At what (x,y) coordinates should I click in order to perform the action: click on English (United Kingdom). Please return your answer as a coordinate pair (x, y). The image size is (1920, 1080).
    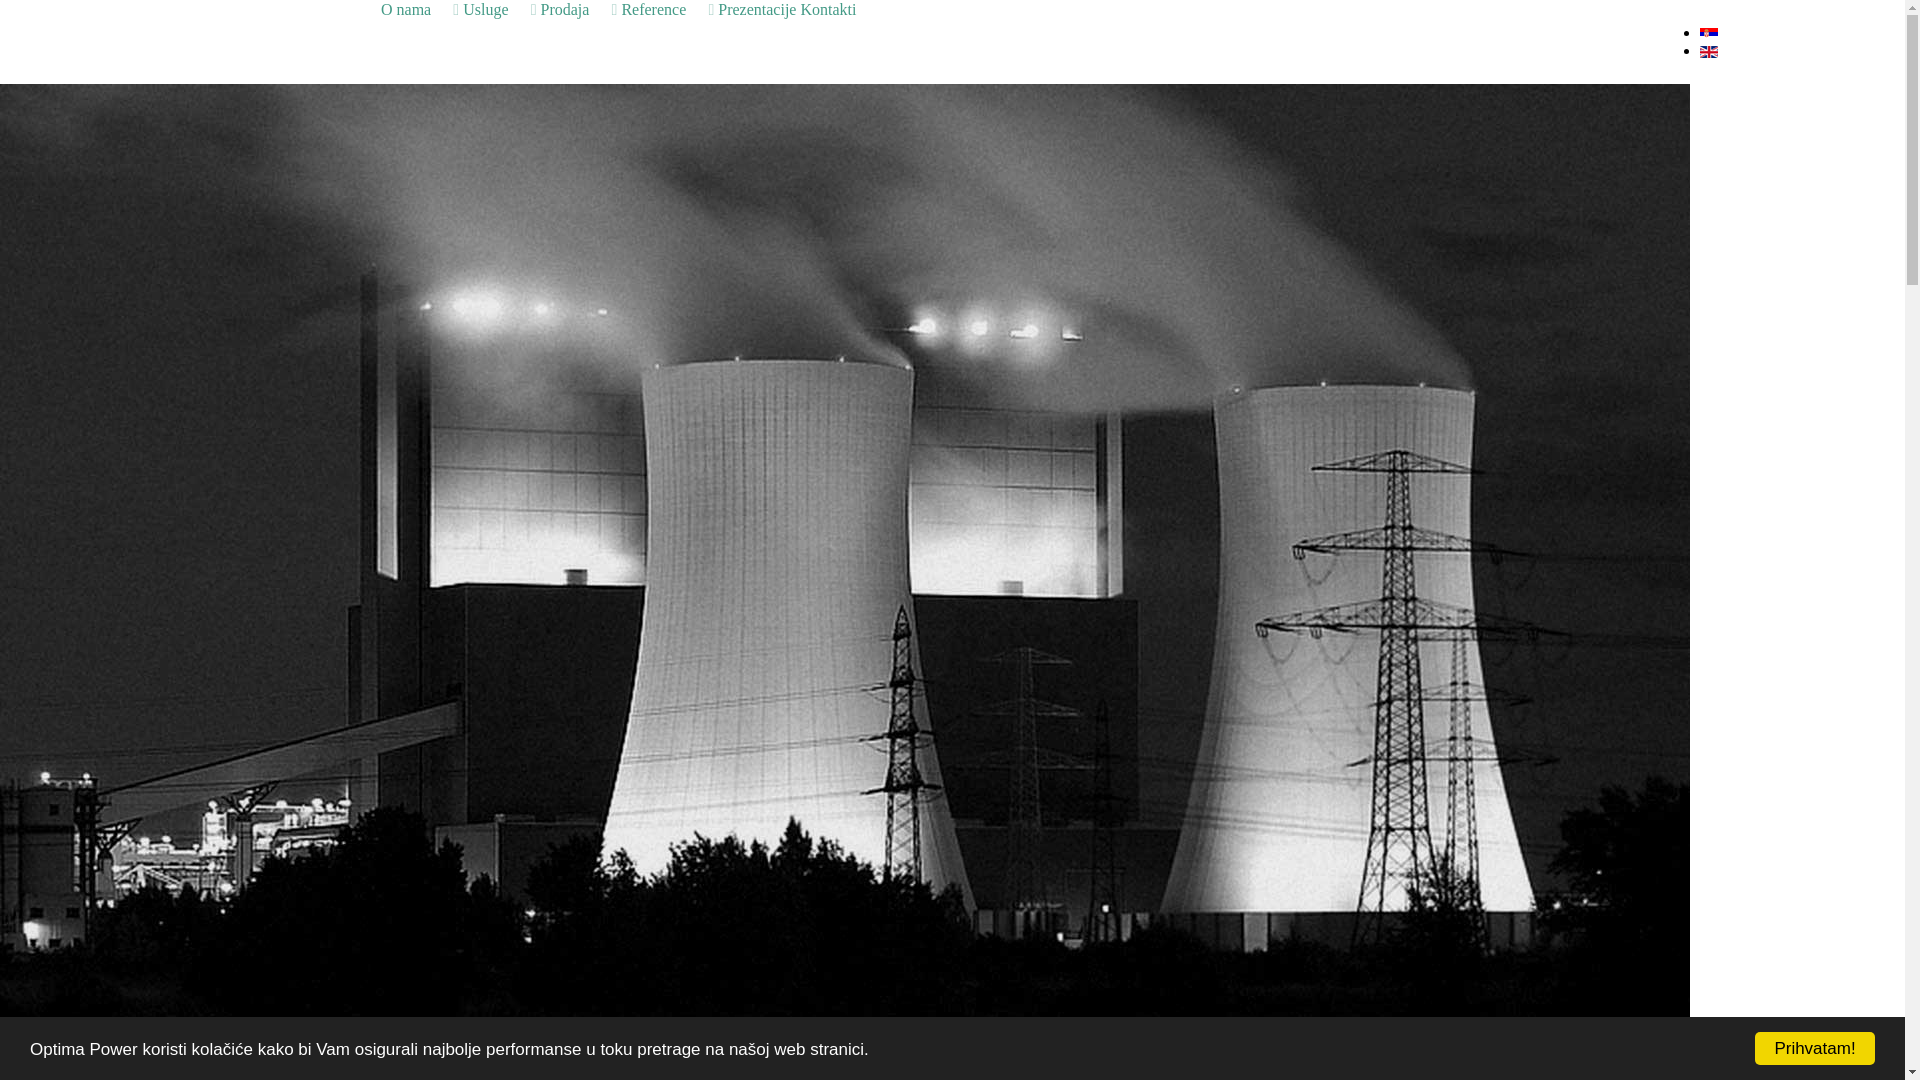
    Looking at the image, I should click on (1709, 52).